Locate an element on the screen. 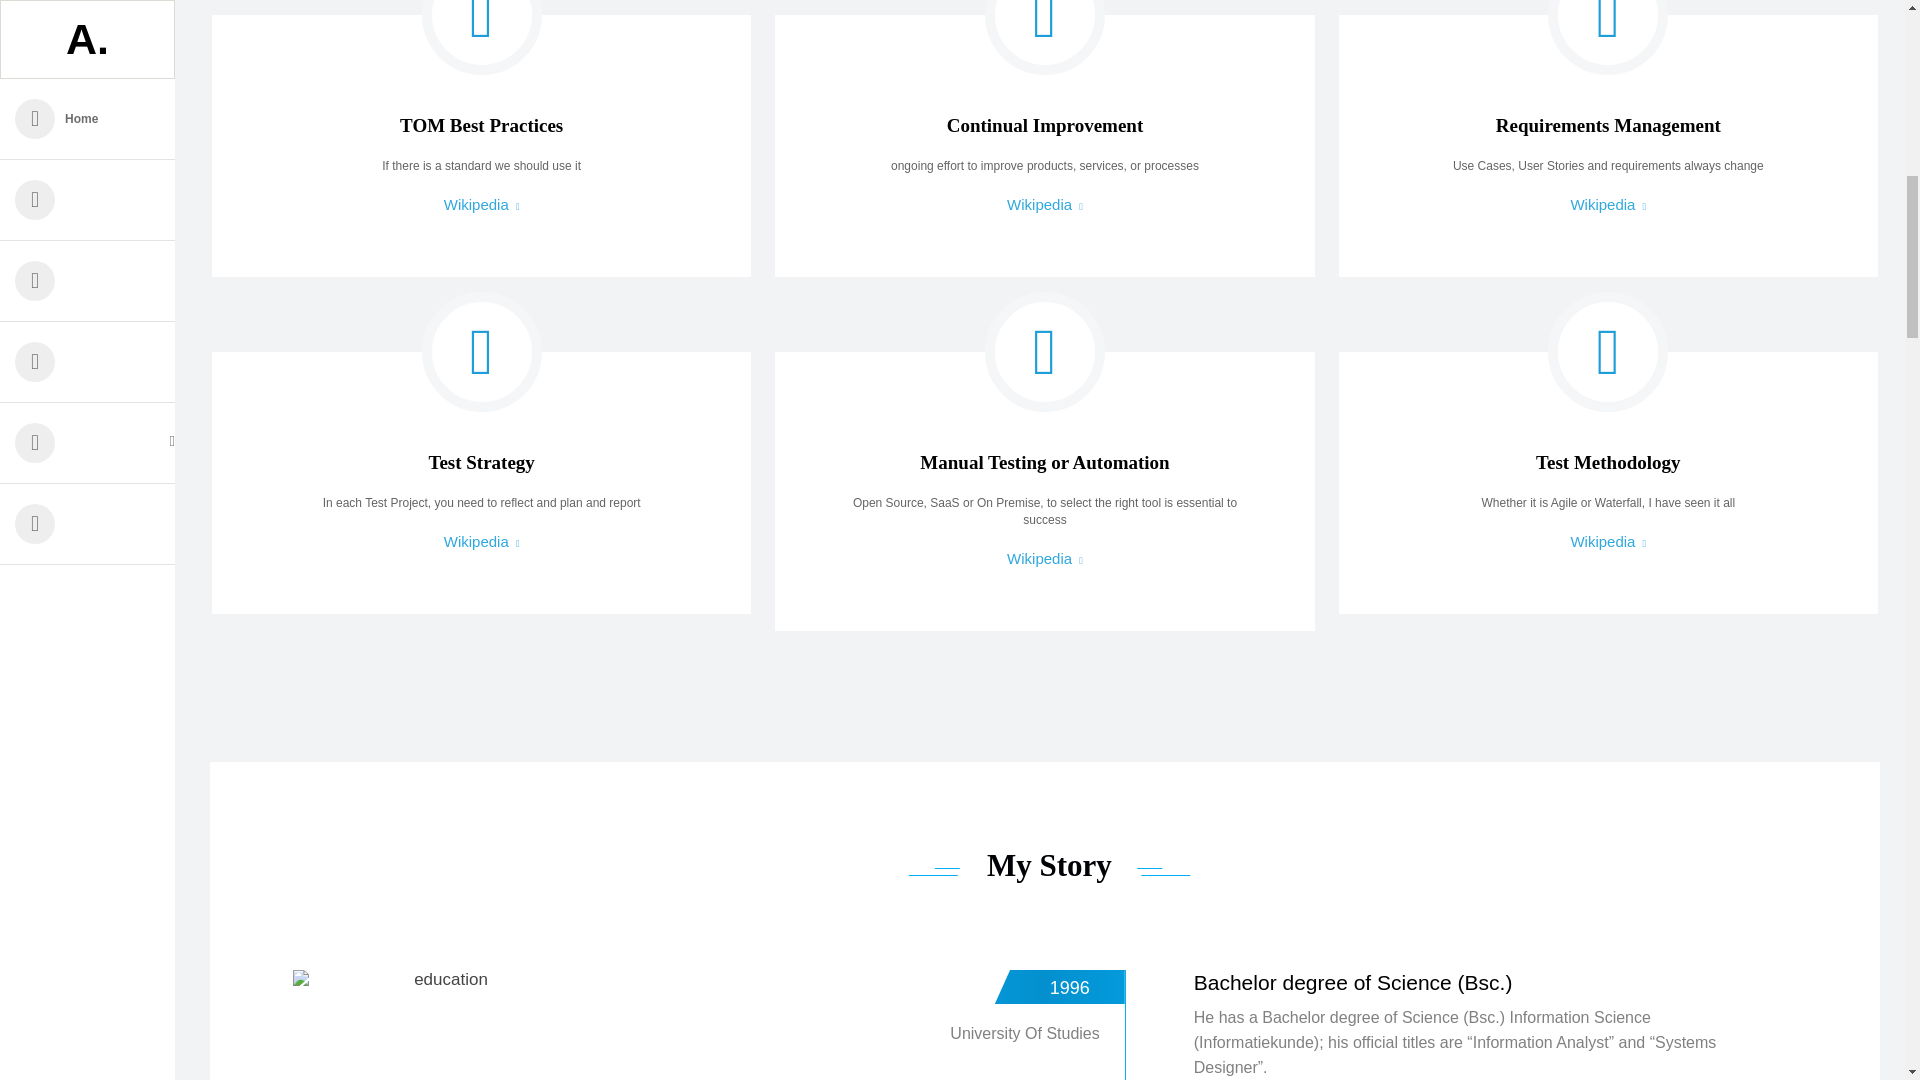 This screenshot has height=1080, width=1920. Wikipedia is located at coordinates (1608, 204).